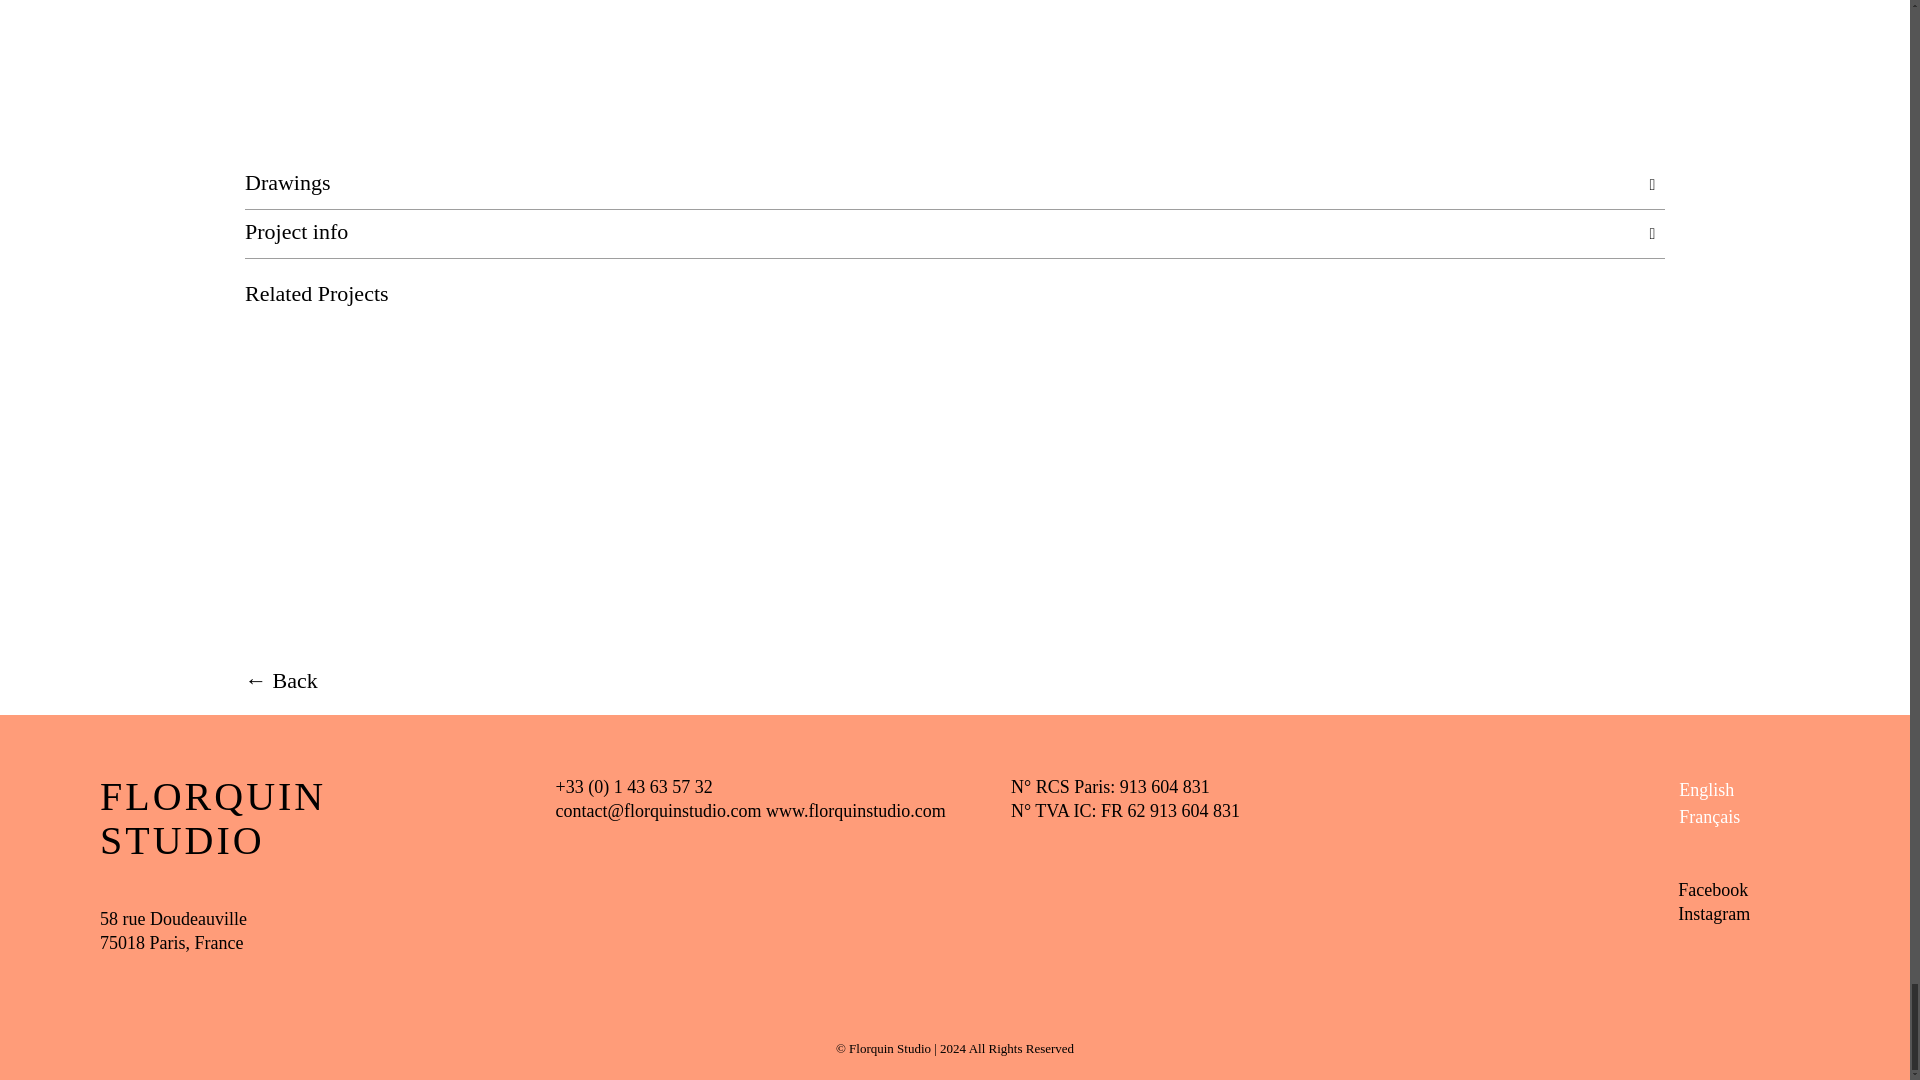 This screenshot has width=1920, height=1080. What do you see at coordinates (856, 810) in the screenshot?
I see `www.florquinstudio.com` at bounding box center [856, 810].